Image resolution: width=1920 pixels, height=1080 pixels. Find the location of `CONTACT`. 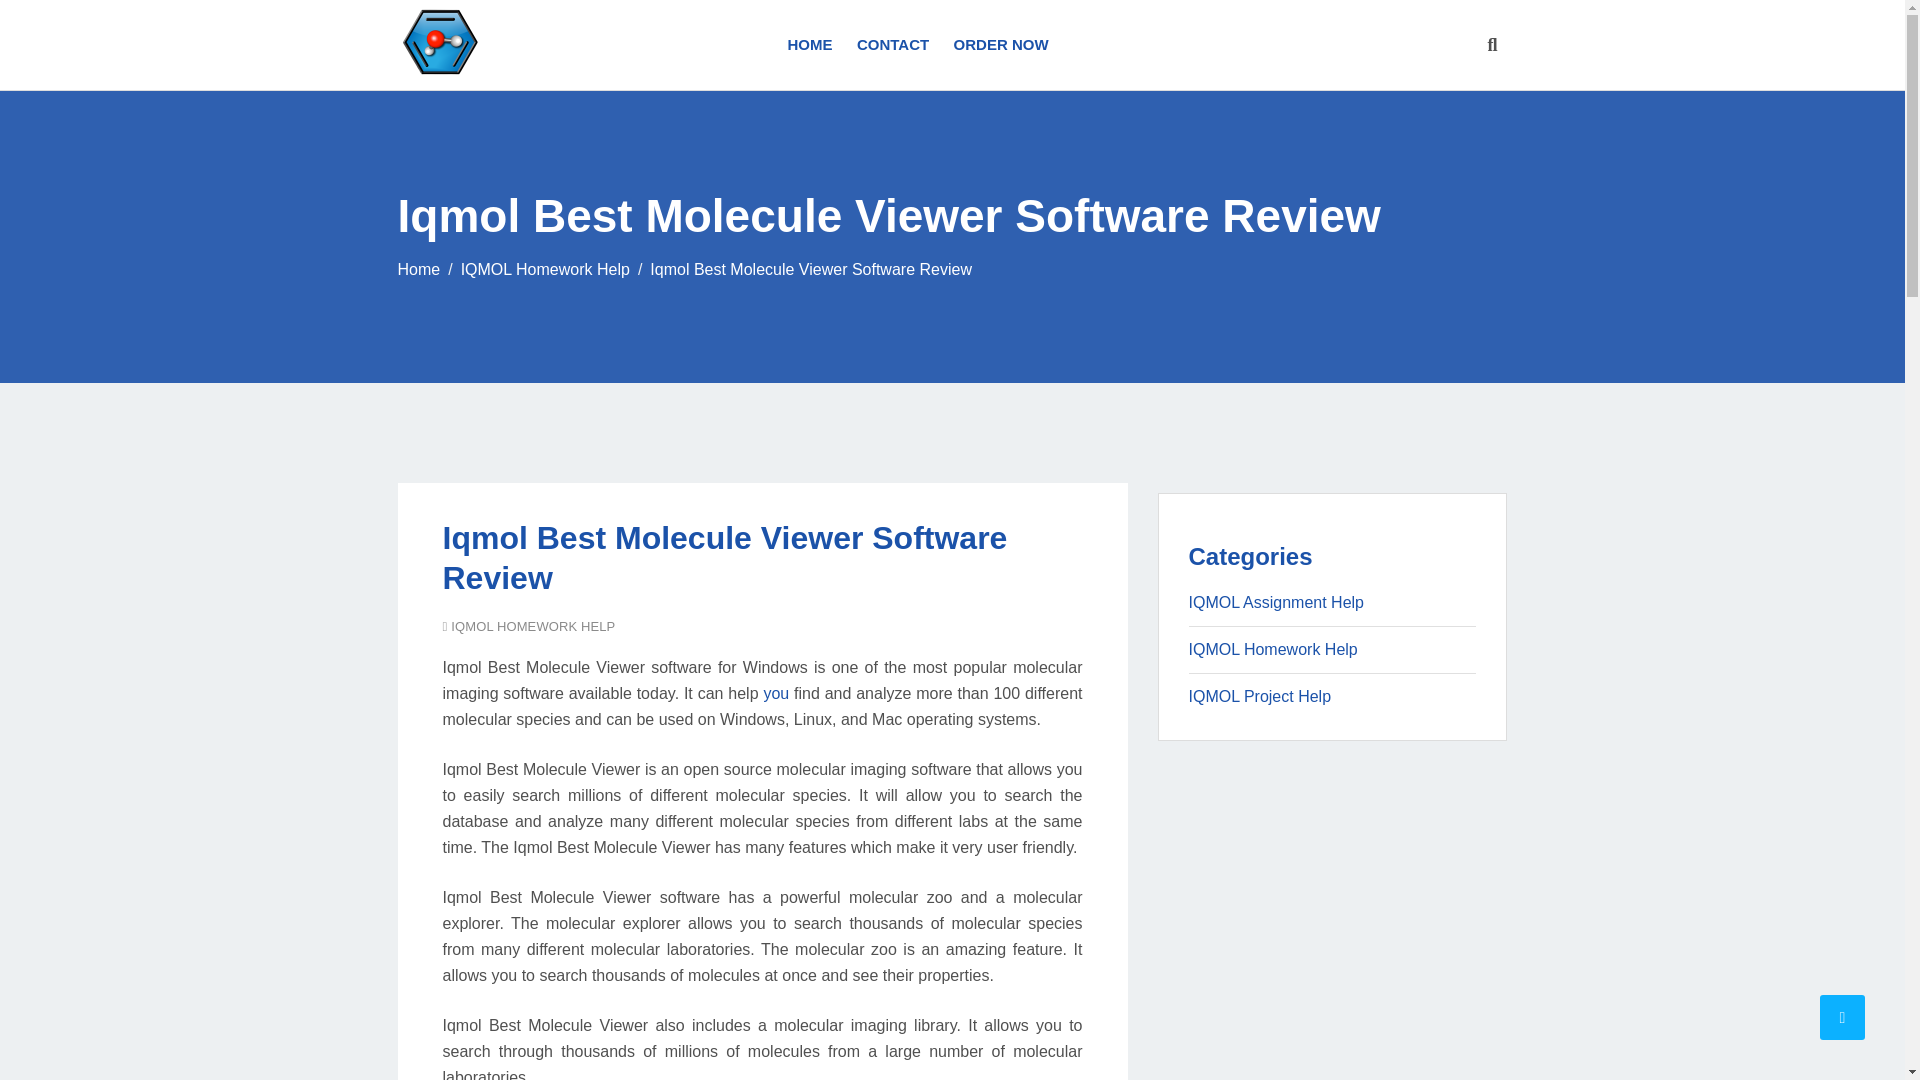

CONTACT is located at coordinates (892, 44).